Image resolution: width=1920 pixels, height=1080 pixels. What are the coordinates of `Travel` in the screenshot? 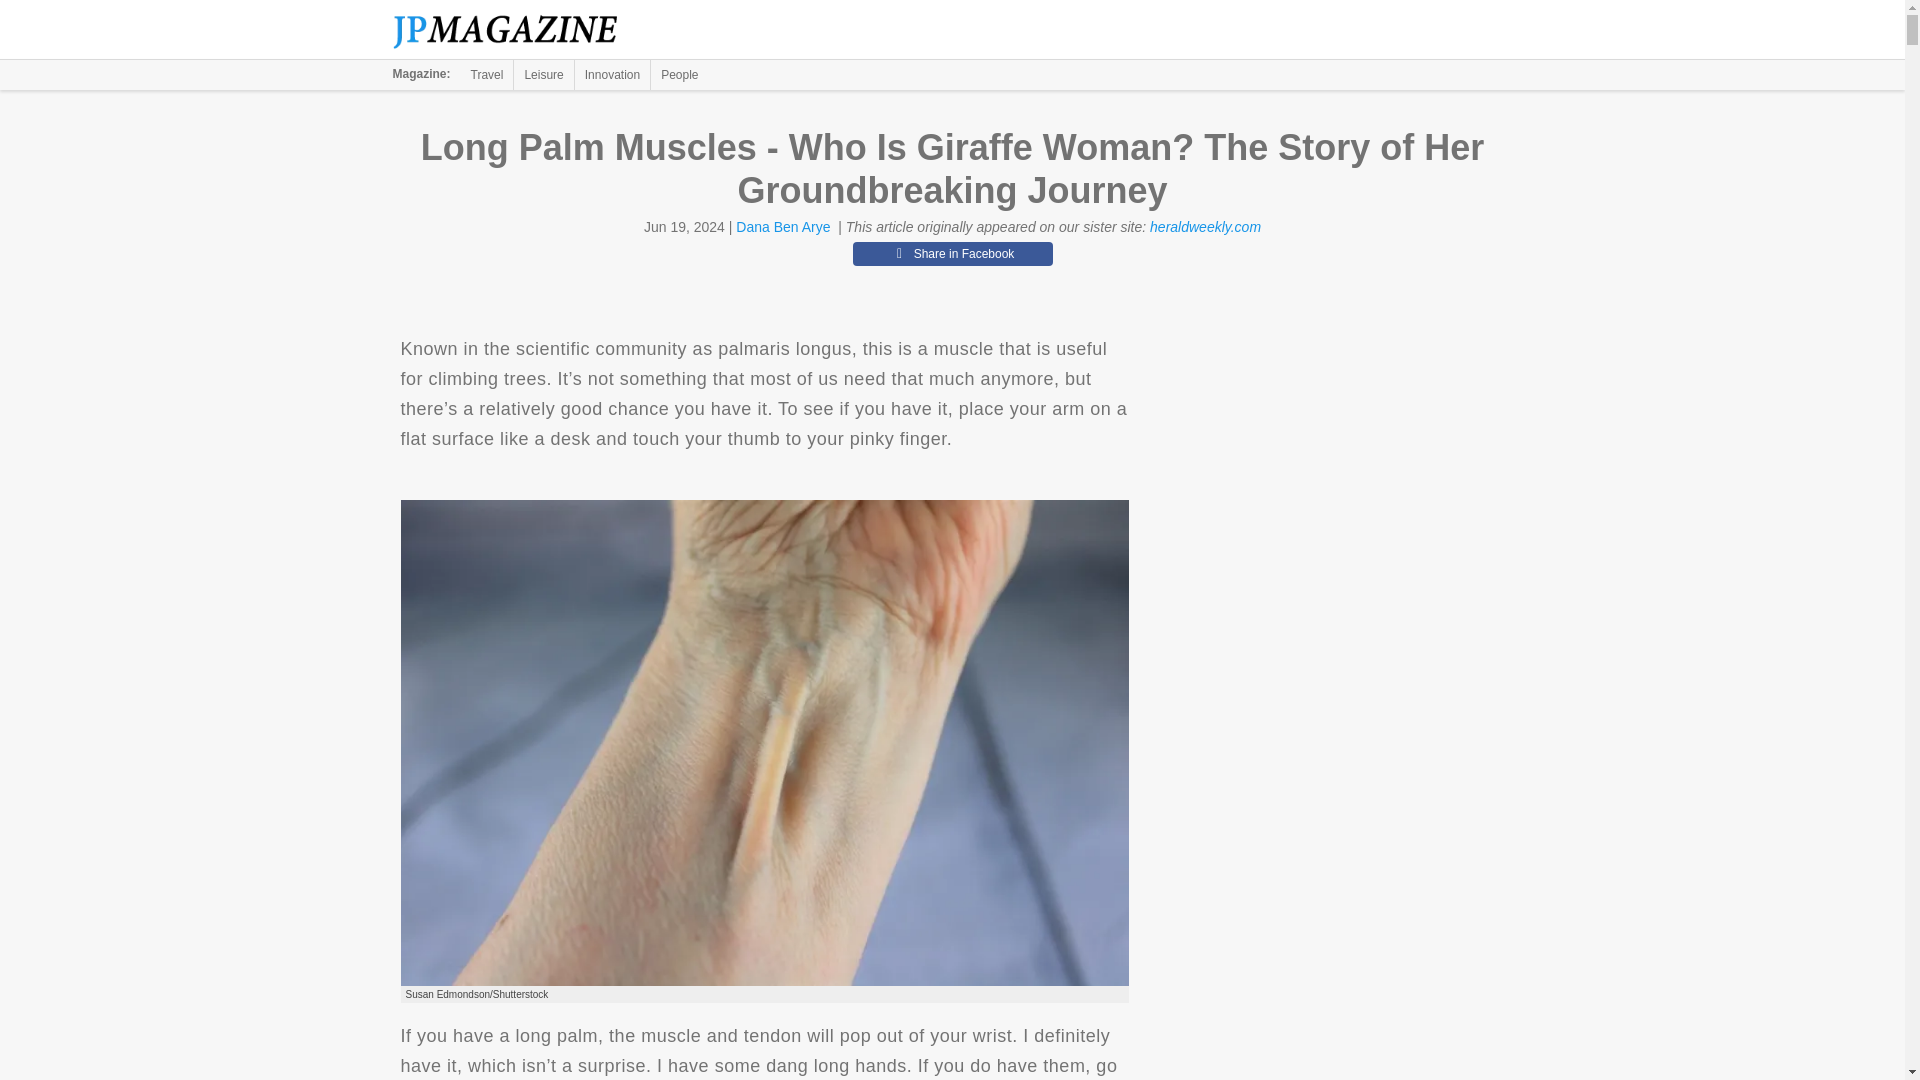 It's located at (487, 74).